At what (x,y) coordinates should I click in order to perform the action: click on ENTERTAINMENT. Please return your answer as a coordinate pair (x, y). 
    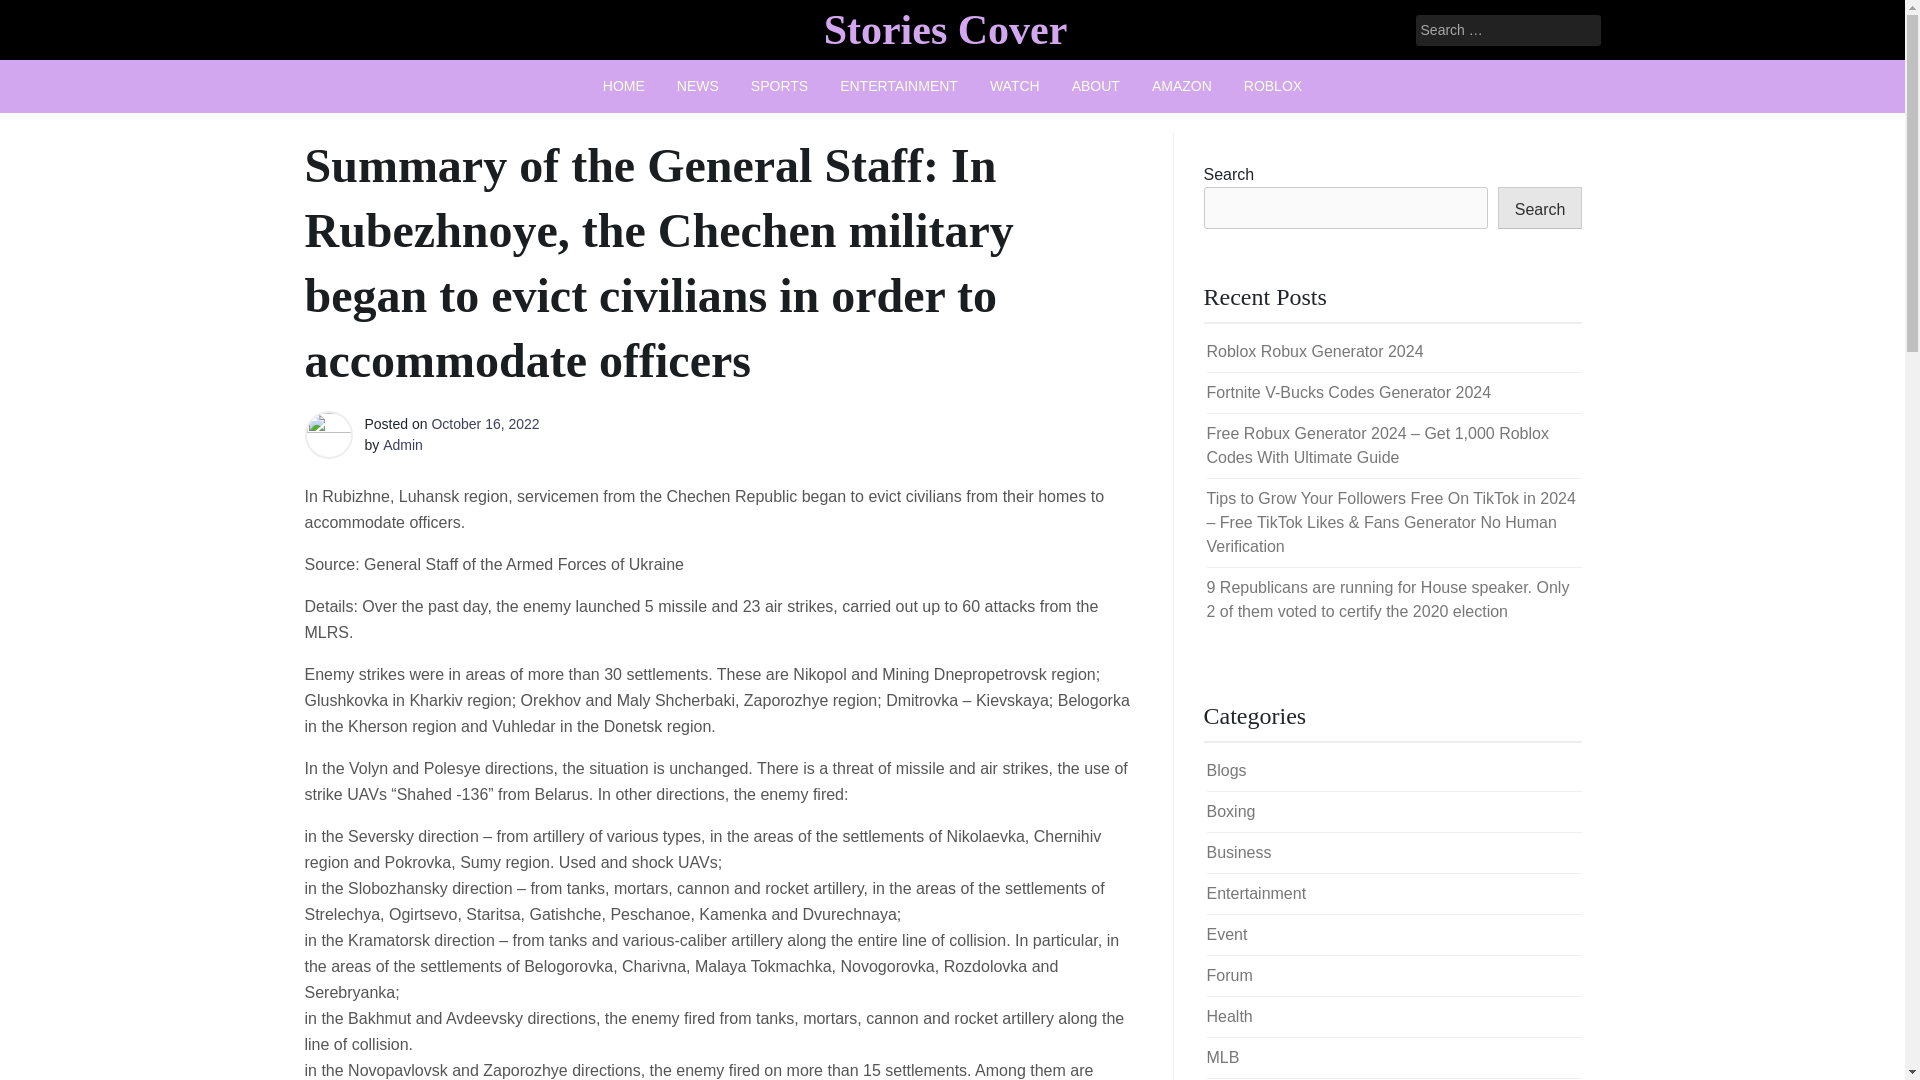
    Looking at the image, I should click on (898, 86).